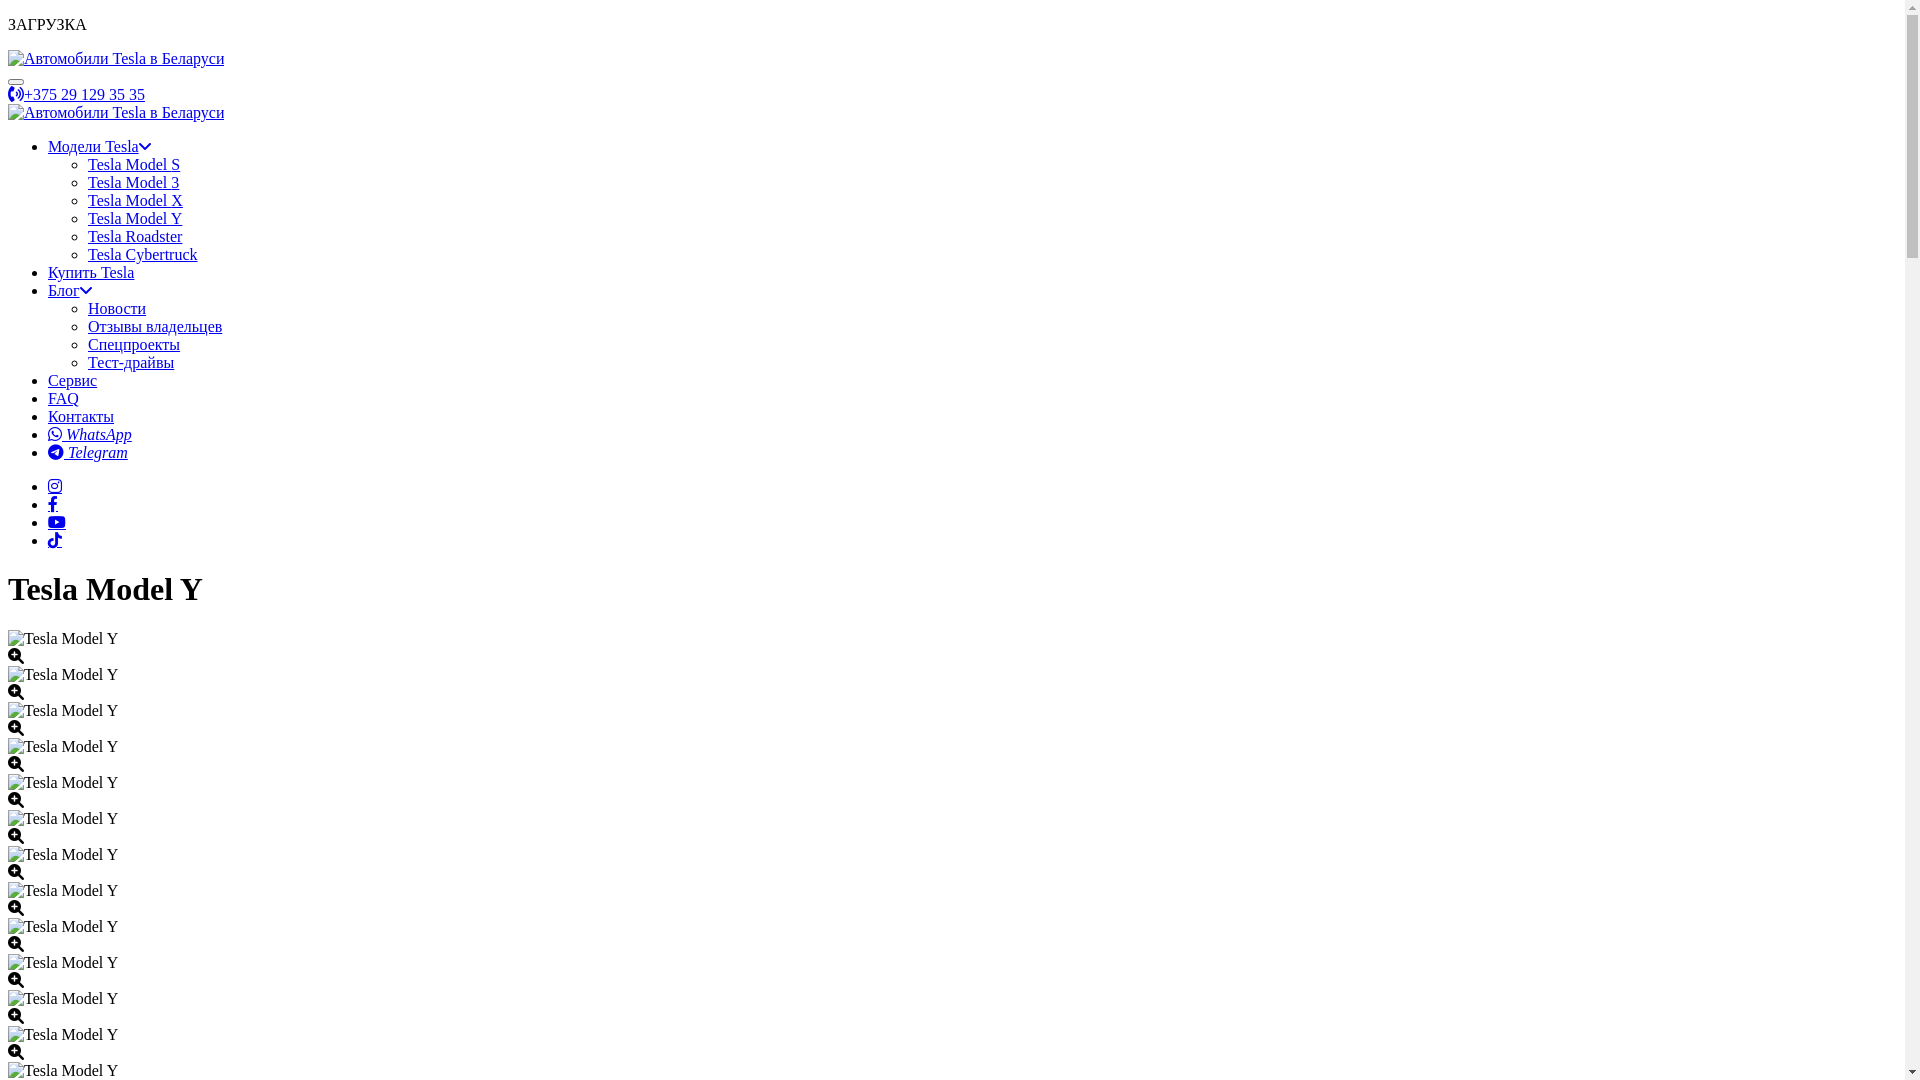 Image resolution: width=1920 pixels, height=1080 pixels. Describe the element at coordinates (134, 182) in the screenshot. I see `Tesla Model 3` at that location.